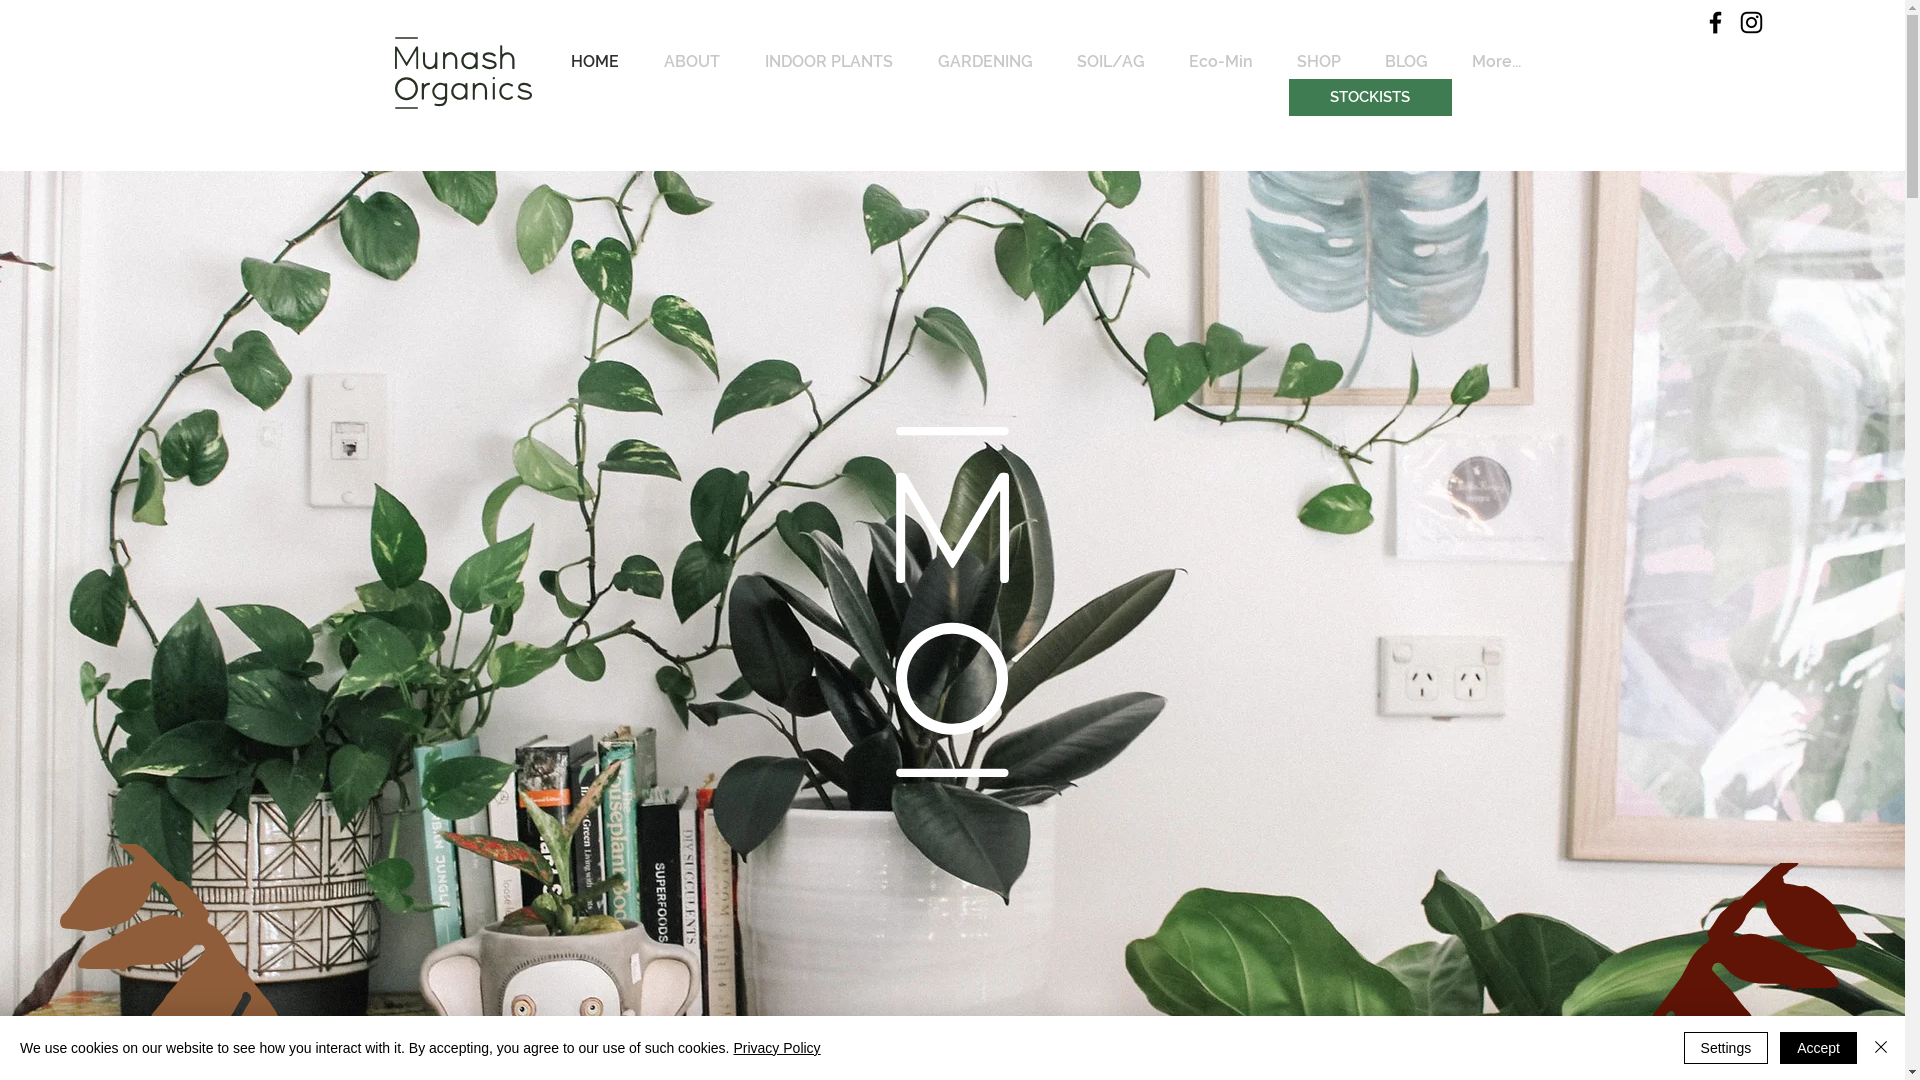 This screenshot has height=1080, width=1920. What do you see at coordinates (594, 62) in the screenshot?
I see `HOME` at bounding box center [594, 62].